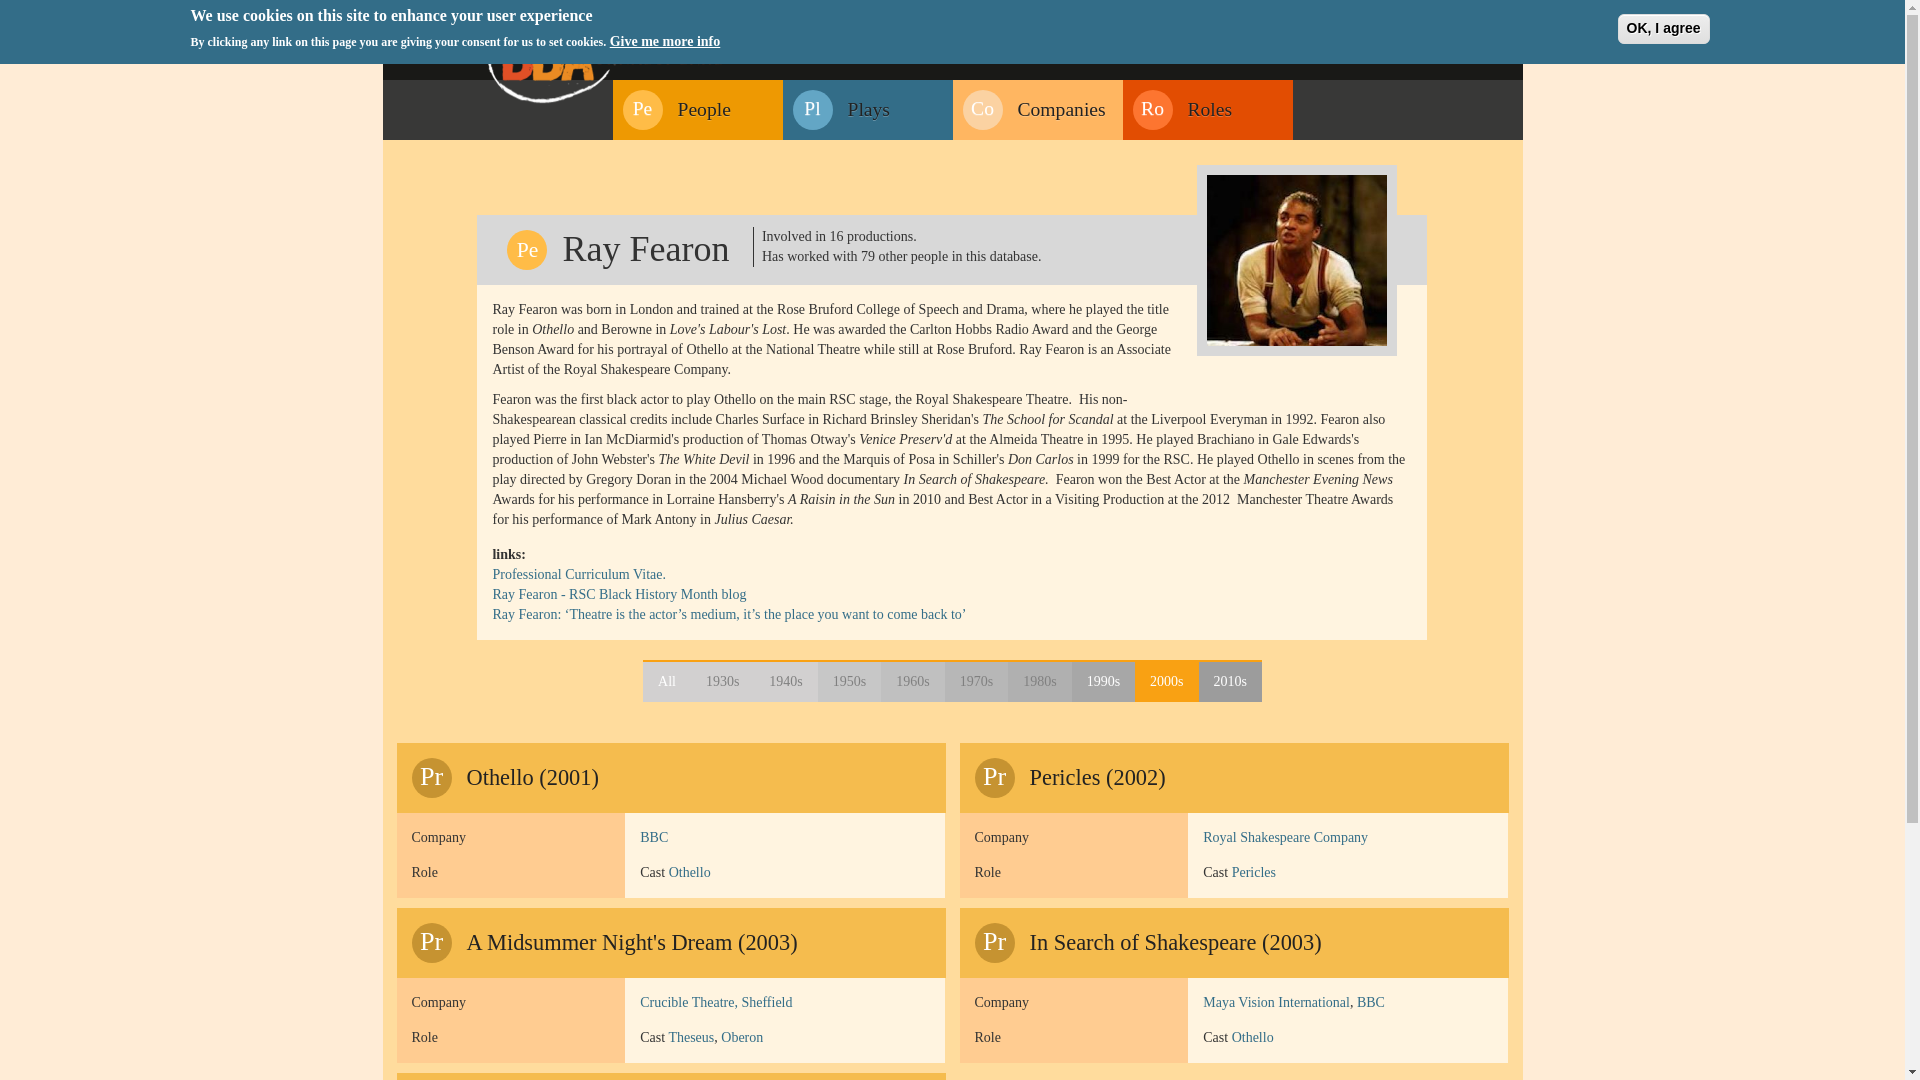  Describe the element at coordinates (667, 682) in the screenshot. I see `How to use the database` at that location.